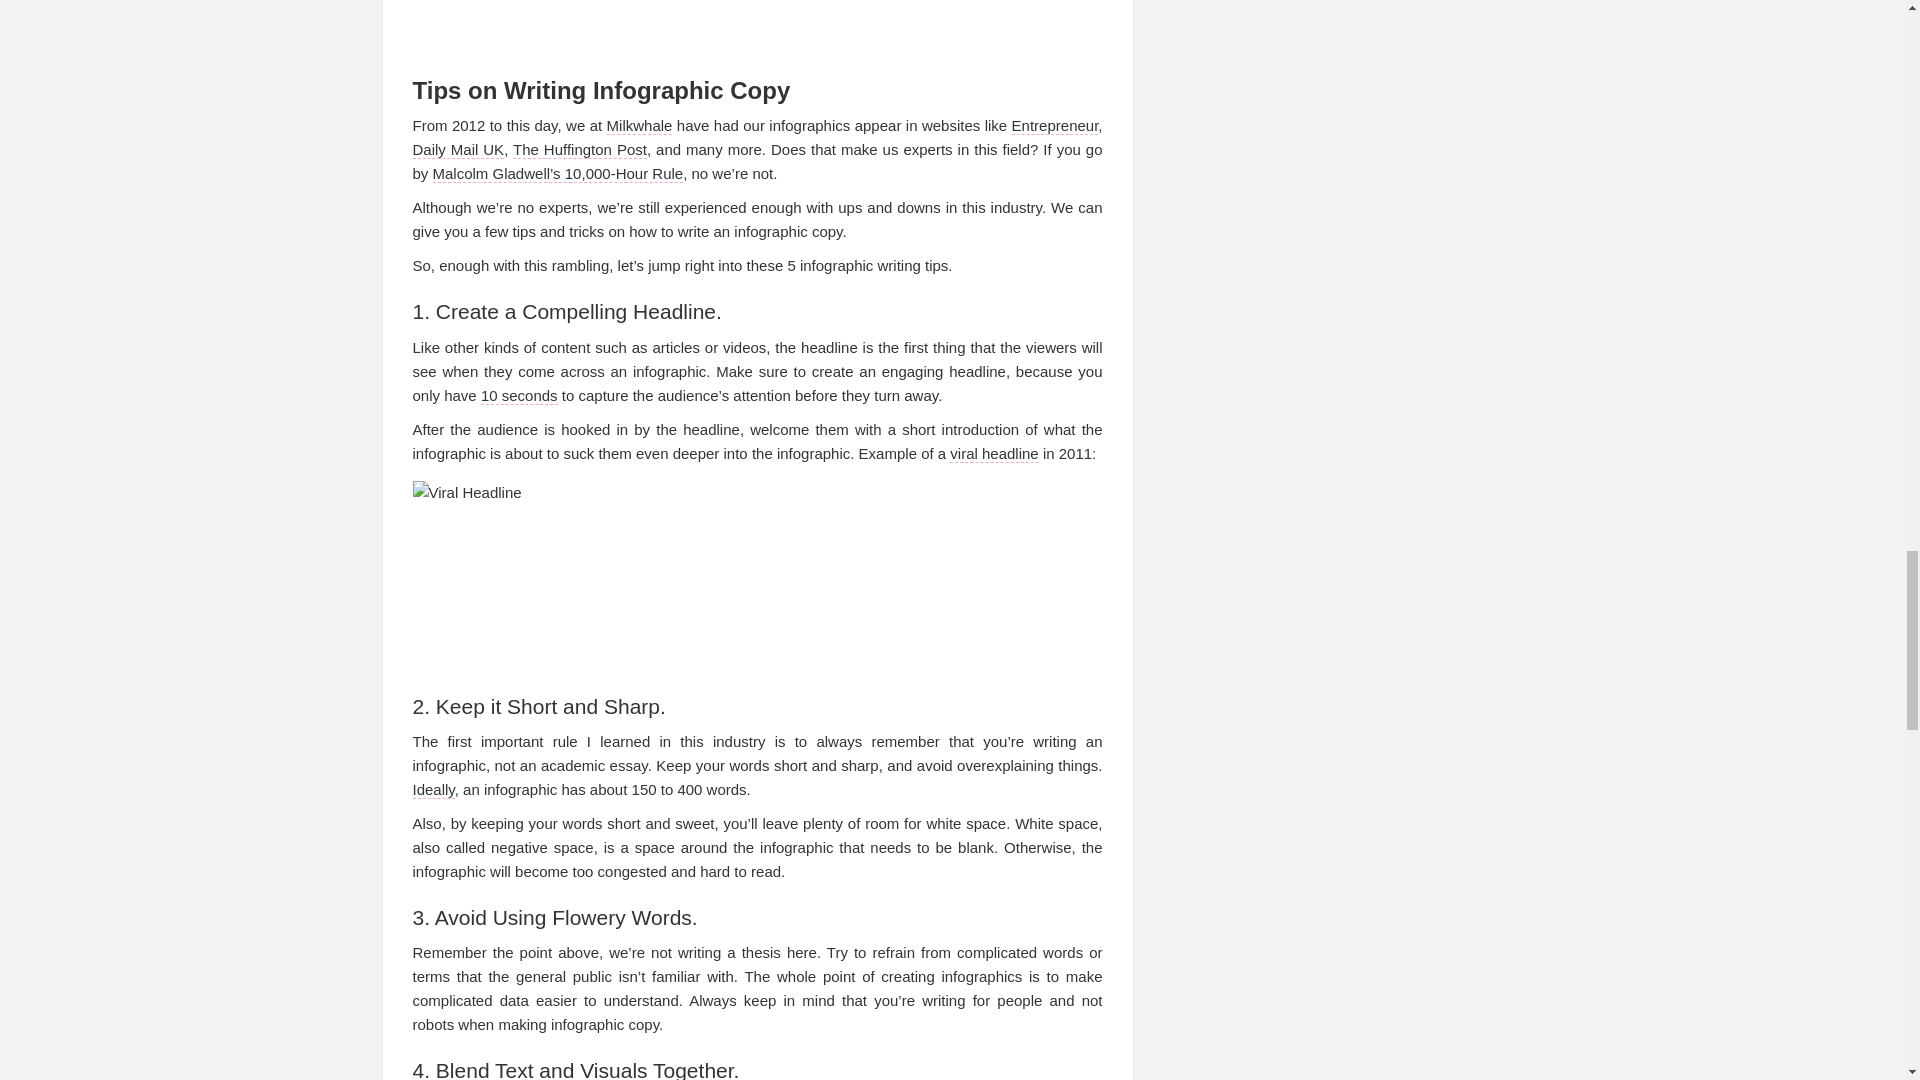 This screenshot has height=1080, width=1920. I want to click on 10 seconds, so click(520, 396).